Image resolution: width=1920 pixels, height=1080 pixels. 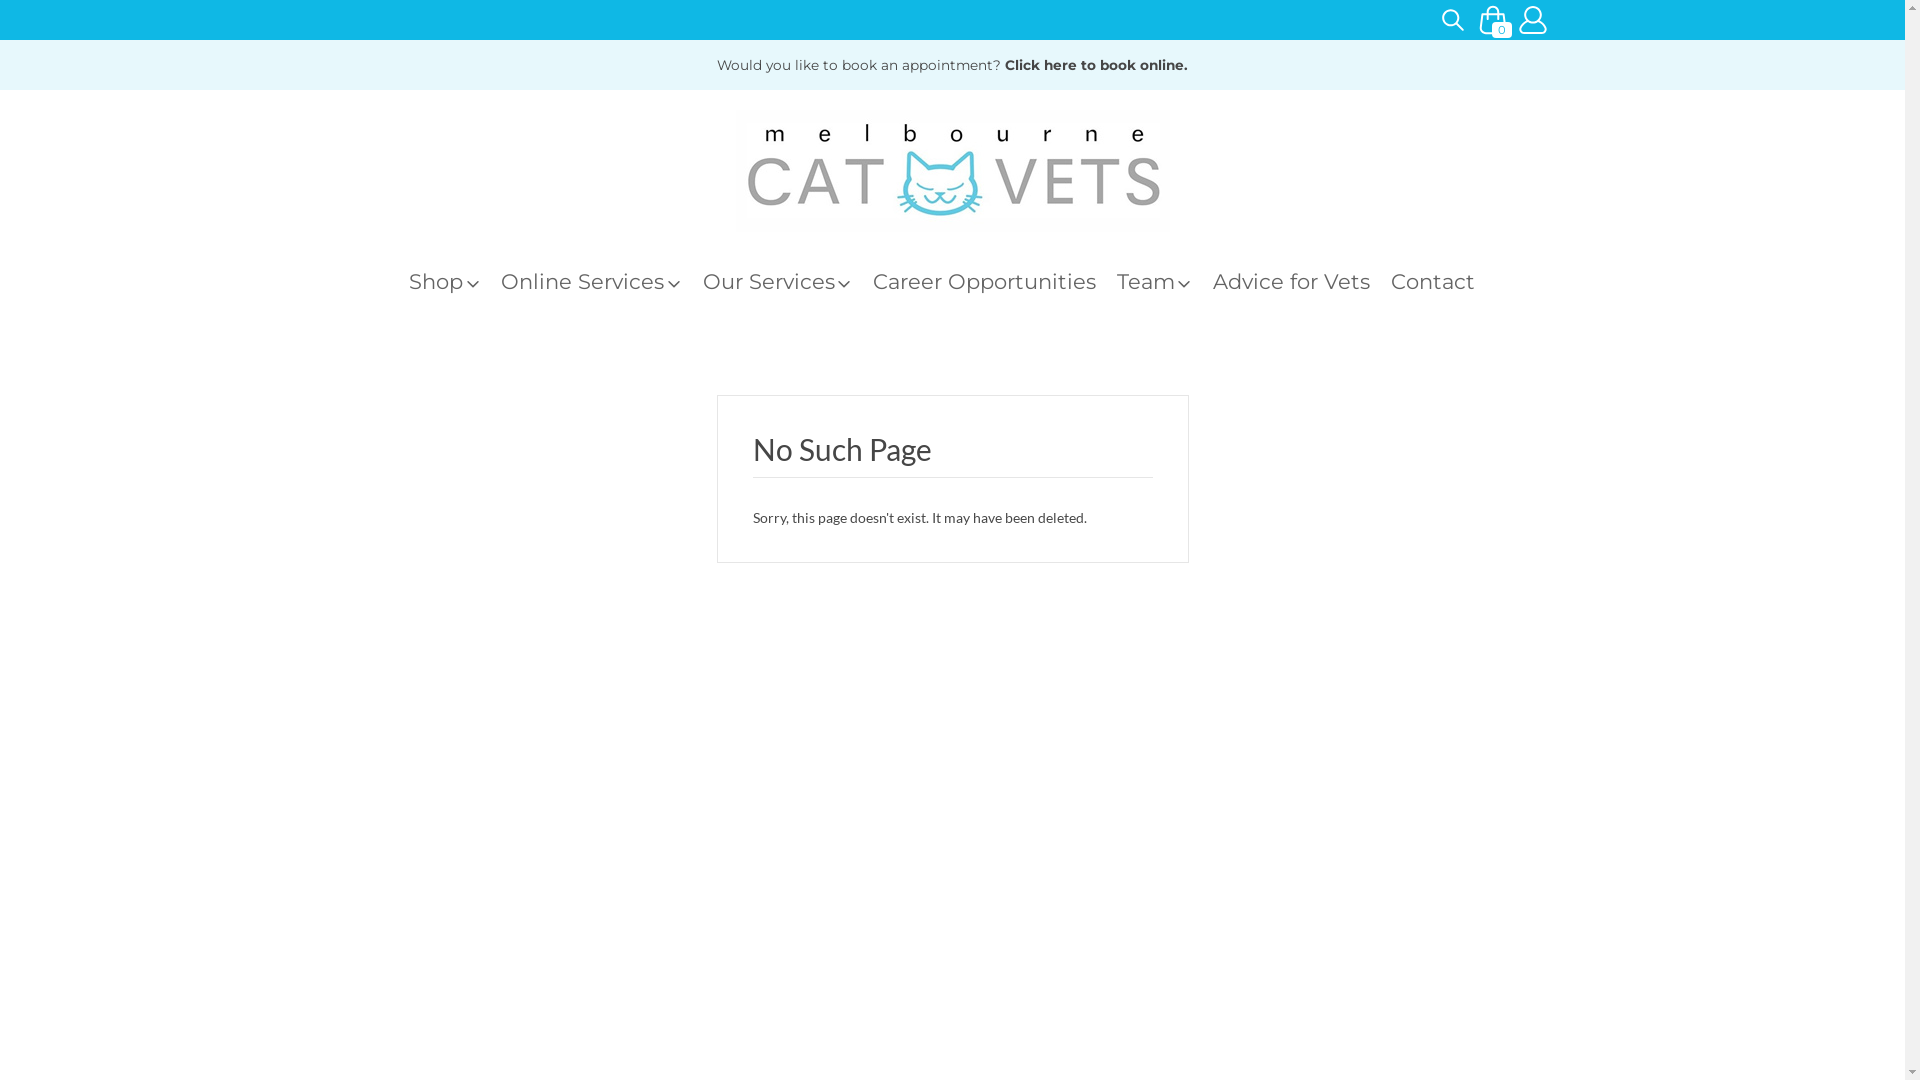 What do you see at coordinates (602, 282) in the screenshot?
I see `Online Services` at bounding box center [602, 282].